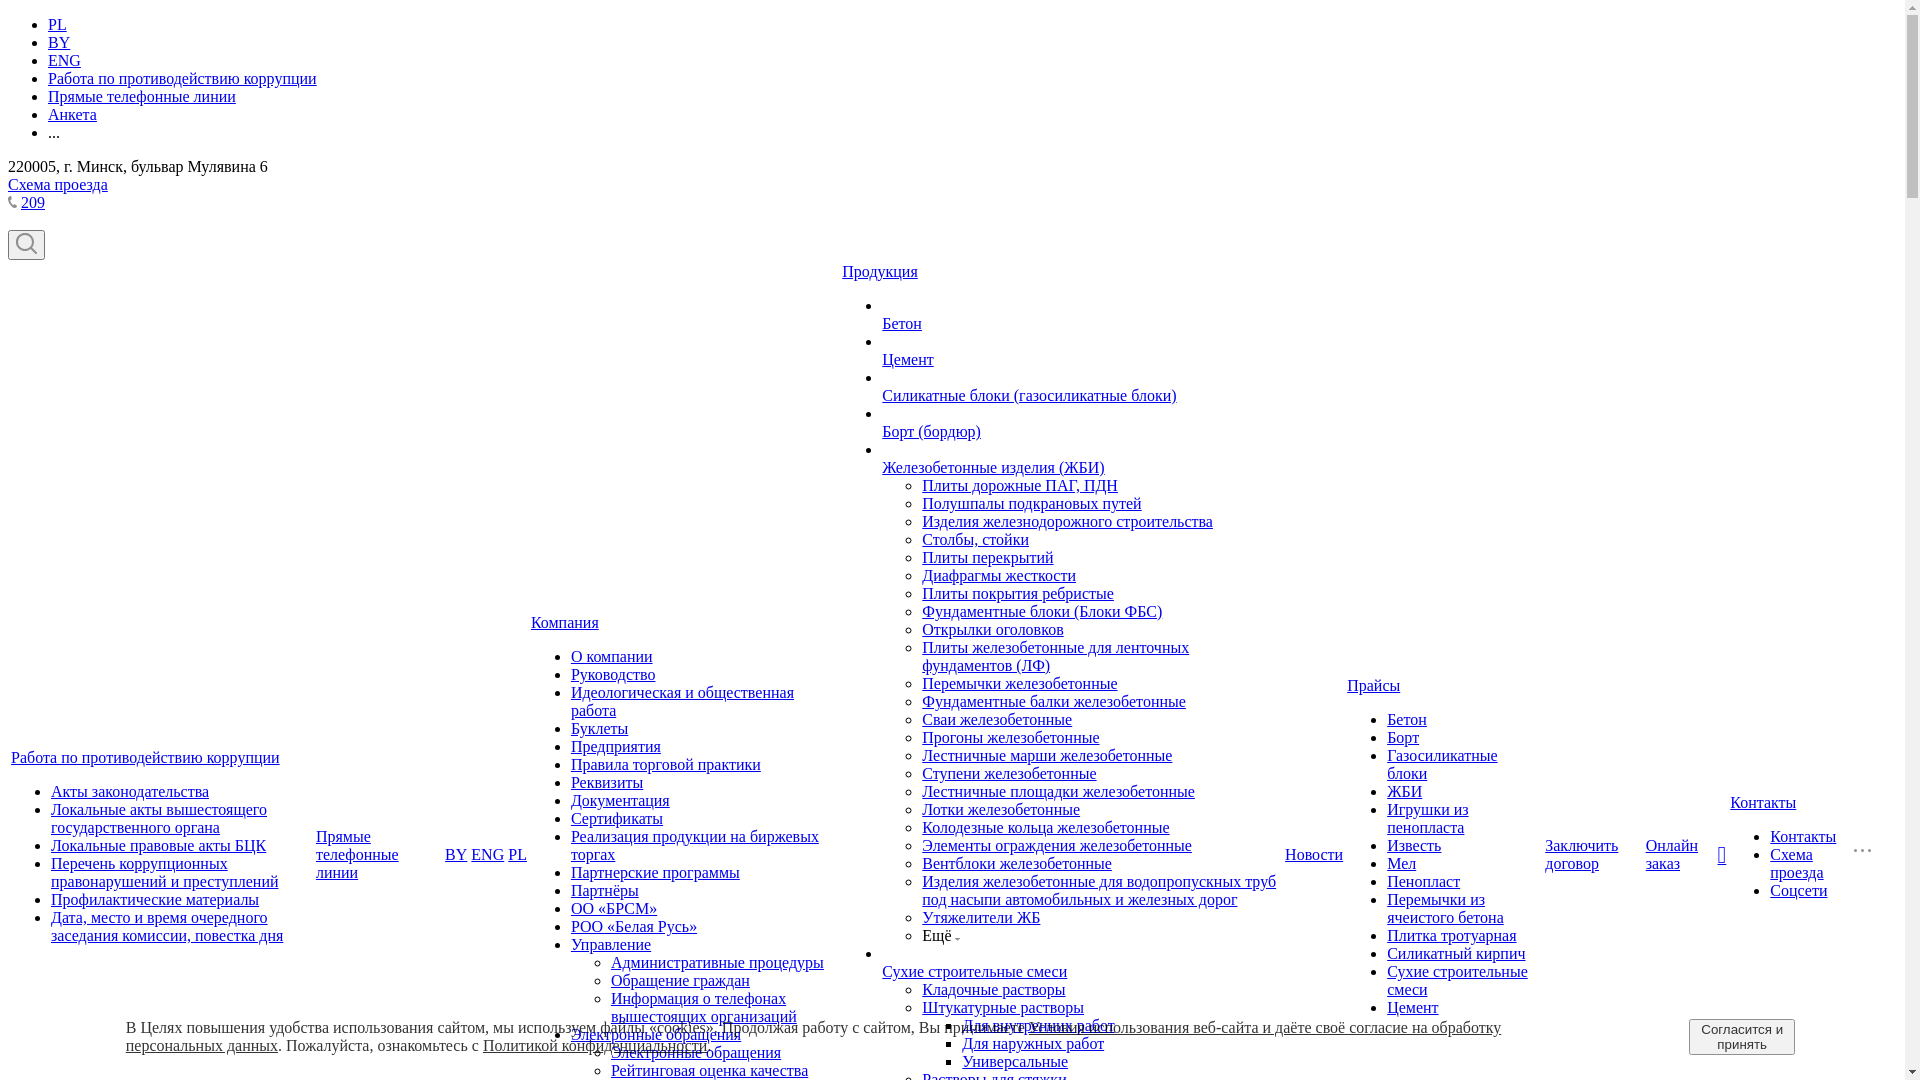 The width and height of the screenshot is (1920, 1080). Describe the element at coordinates (518, 855) in the screenshot. I see `PL` at that location.